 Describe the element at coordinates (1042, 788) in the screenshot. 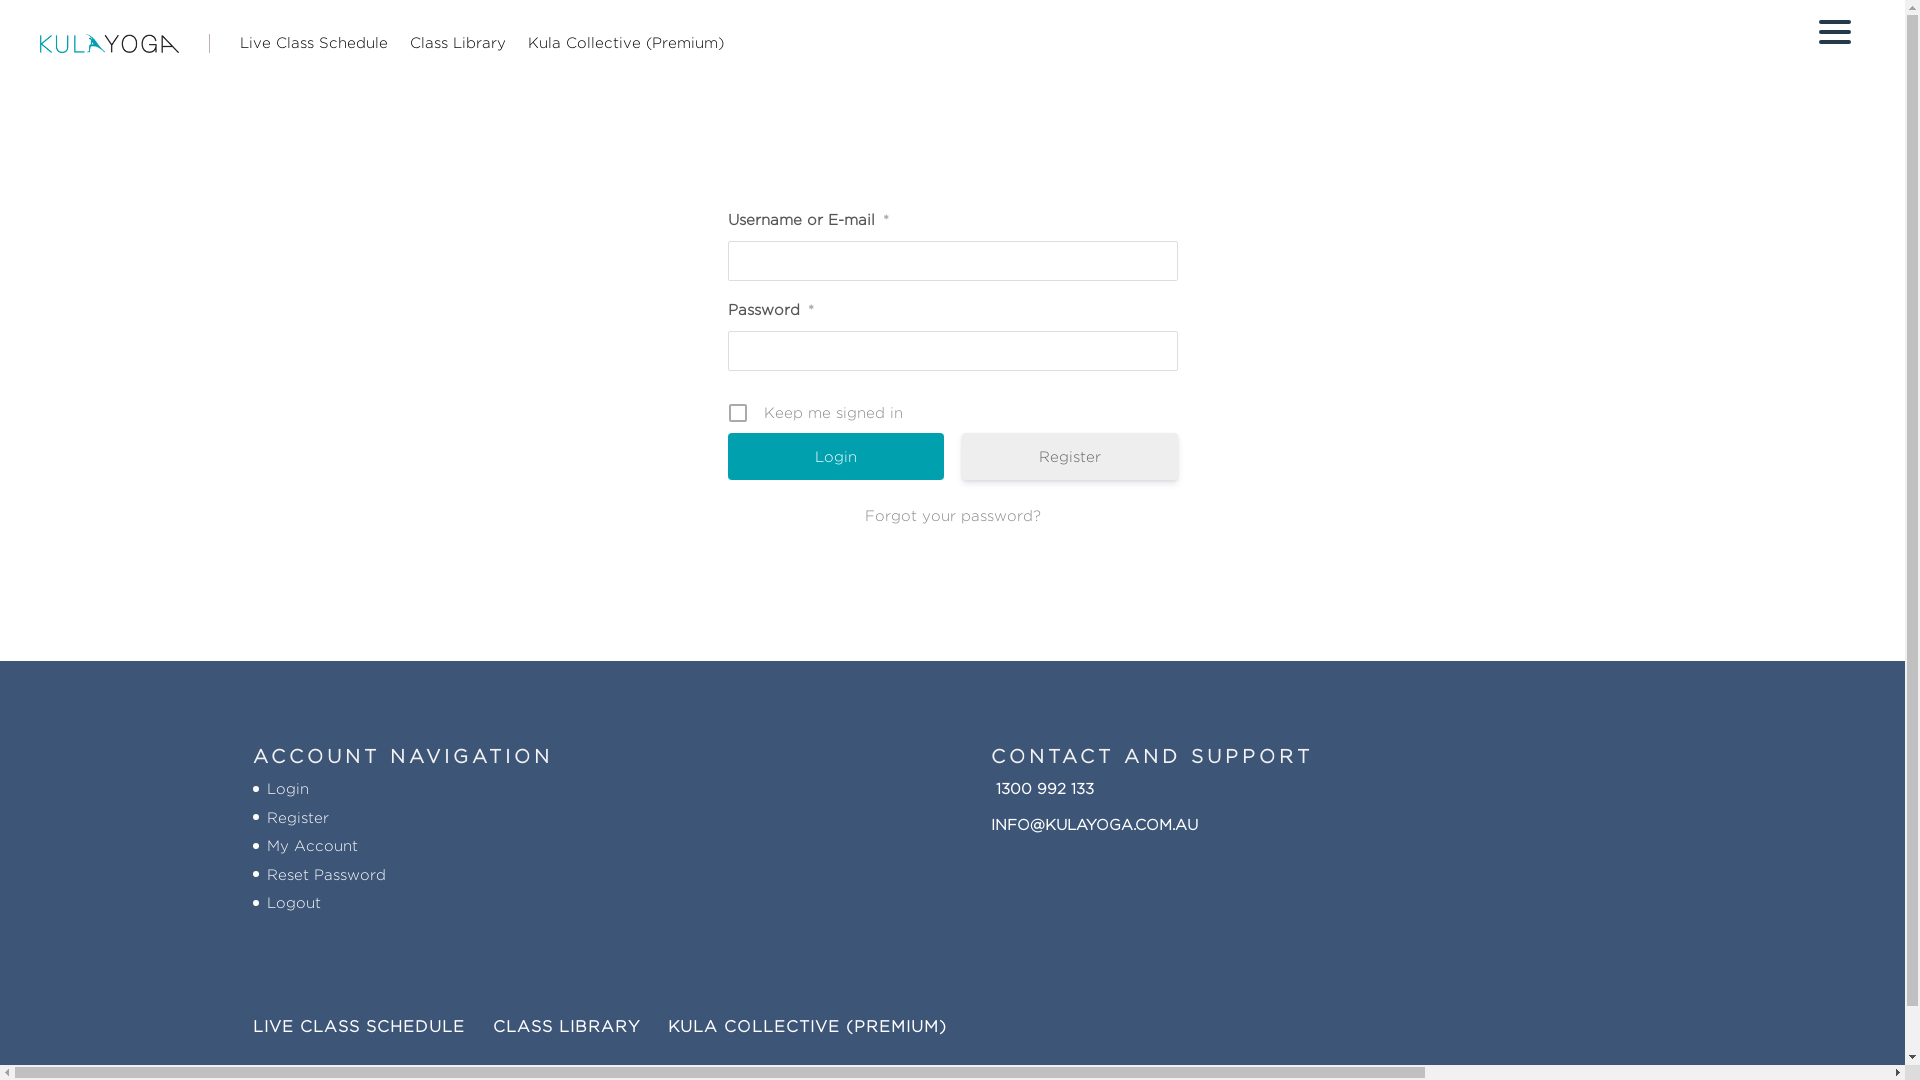

I see ` 1300 992 133` at that location.